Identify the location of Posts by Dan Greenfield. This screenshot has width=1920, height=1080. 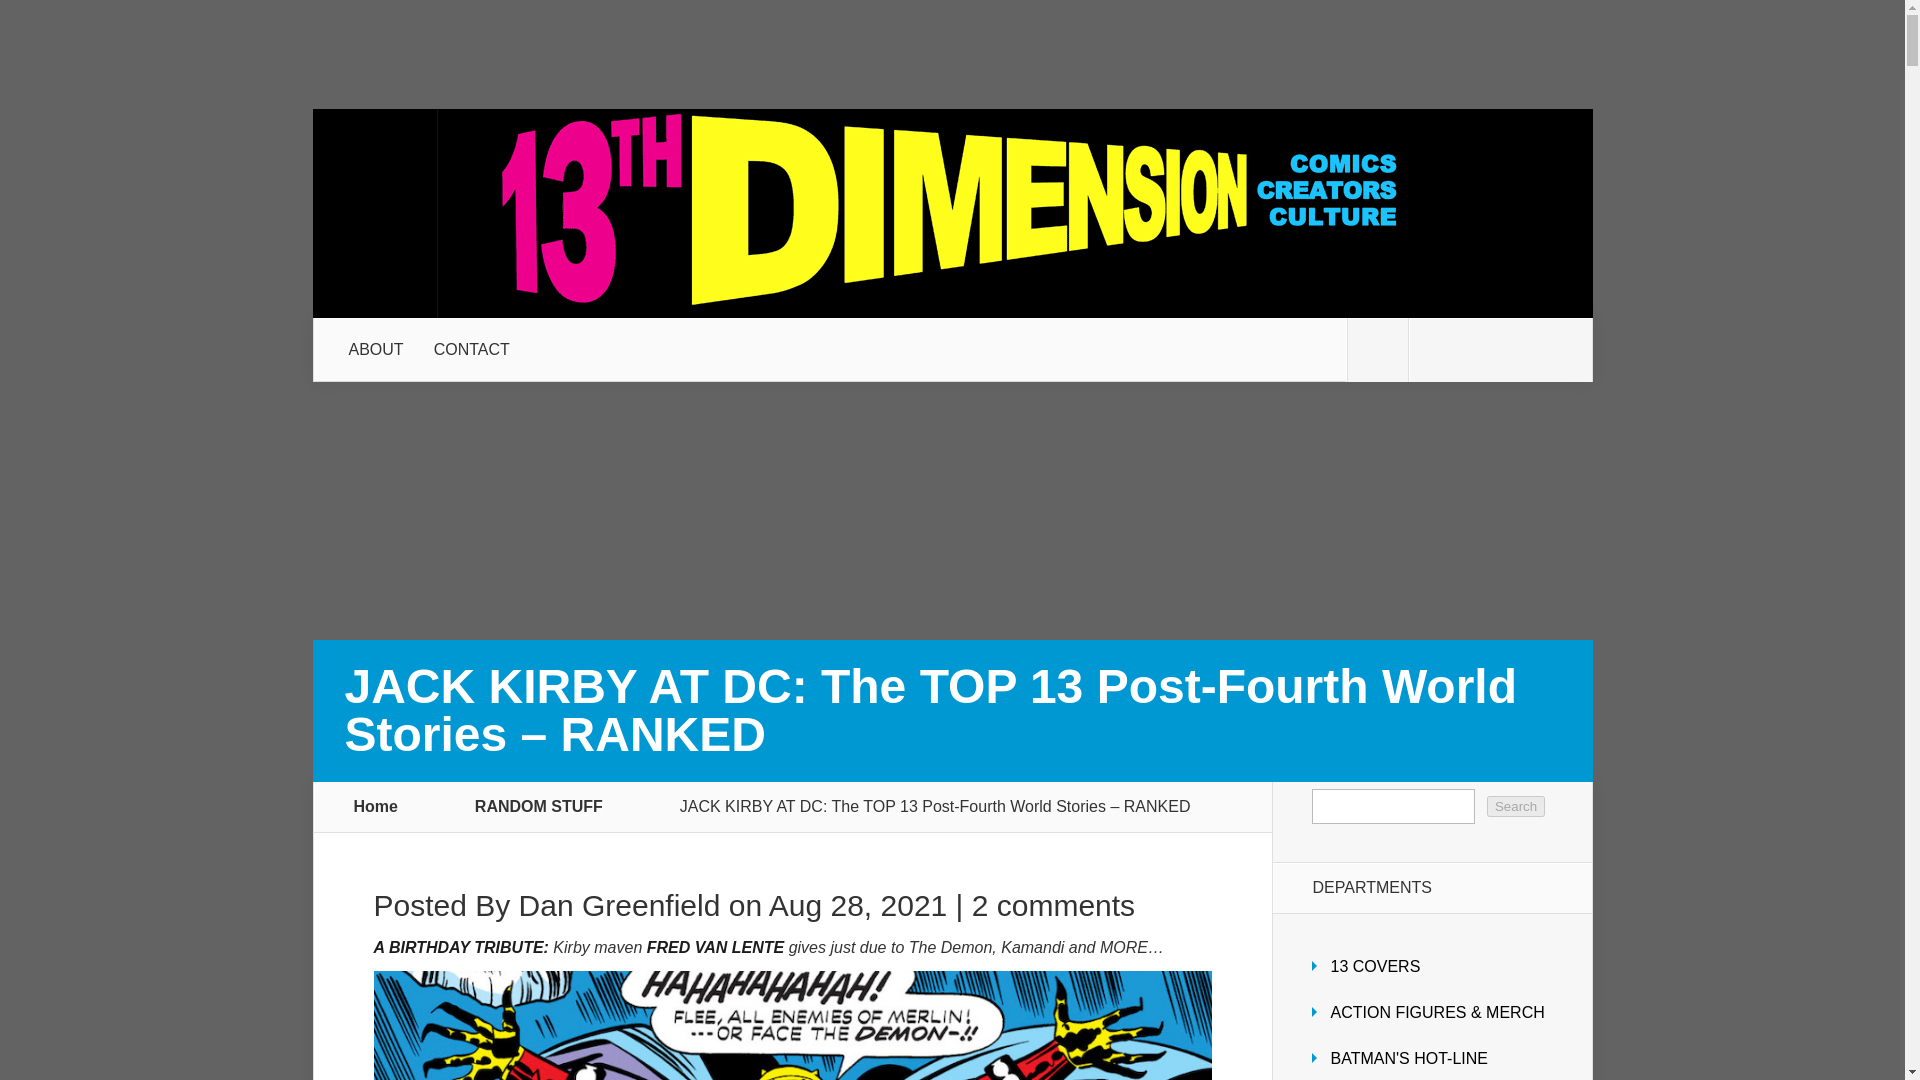
(620, 905).